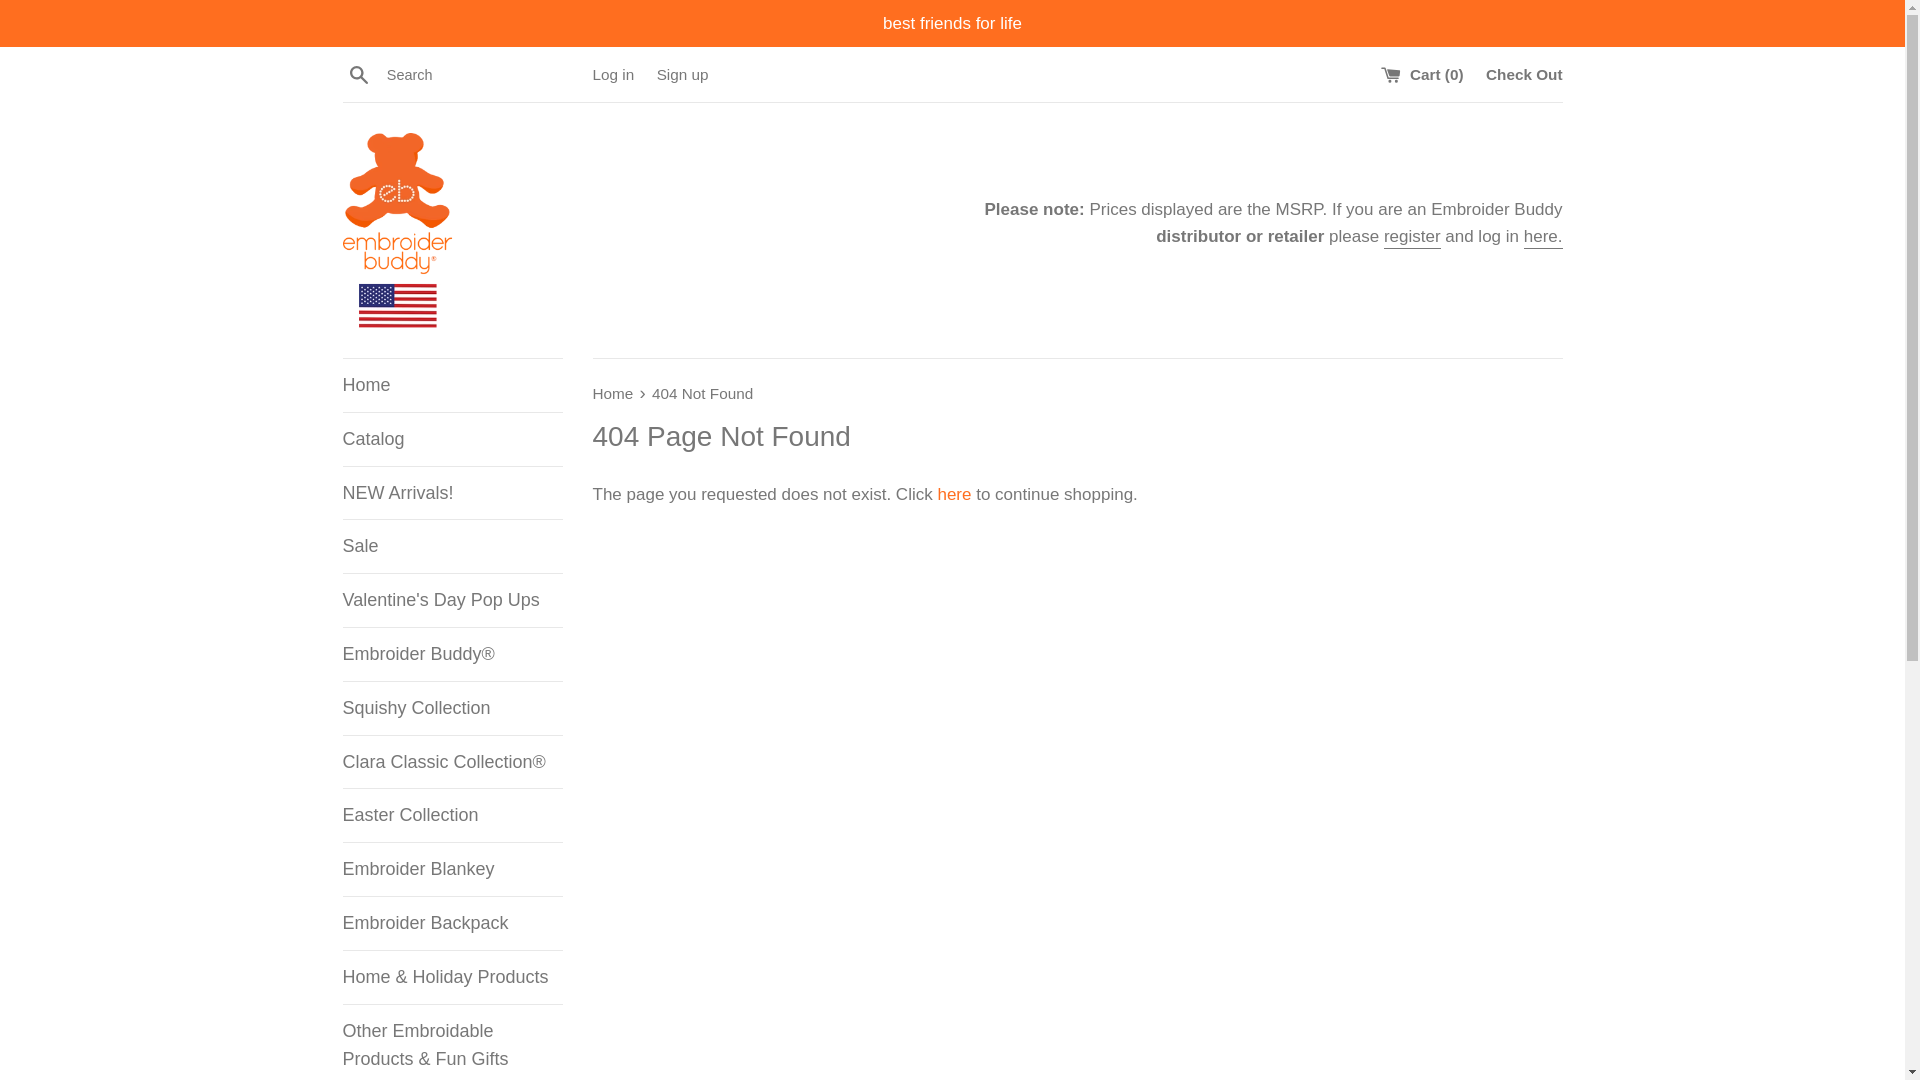 The height and width of the screenshot is (1080, 1920). What do you see at coordinates (614, 392) in the screenshot?
I see `Back to the frontpage` at bounding box center [614, 392].